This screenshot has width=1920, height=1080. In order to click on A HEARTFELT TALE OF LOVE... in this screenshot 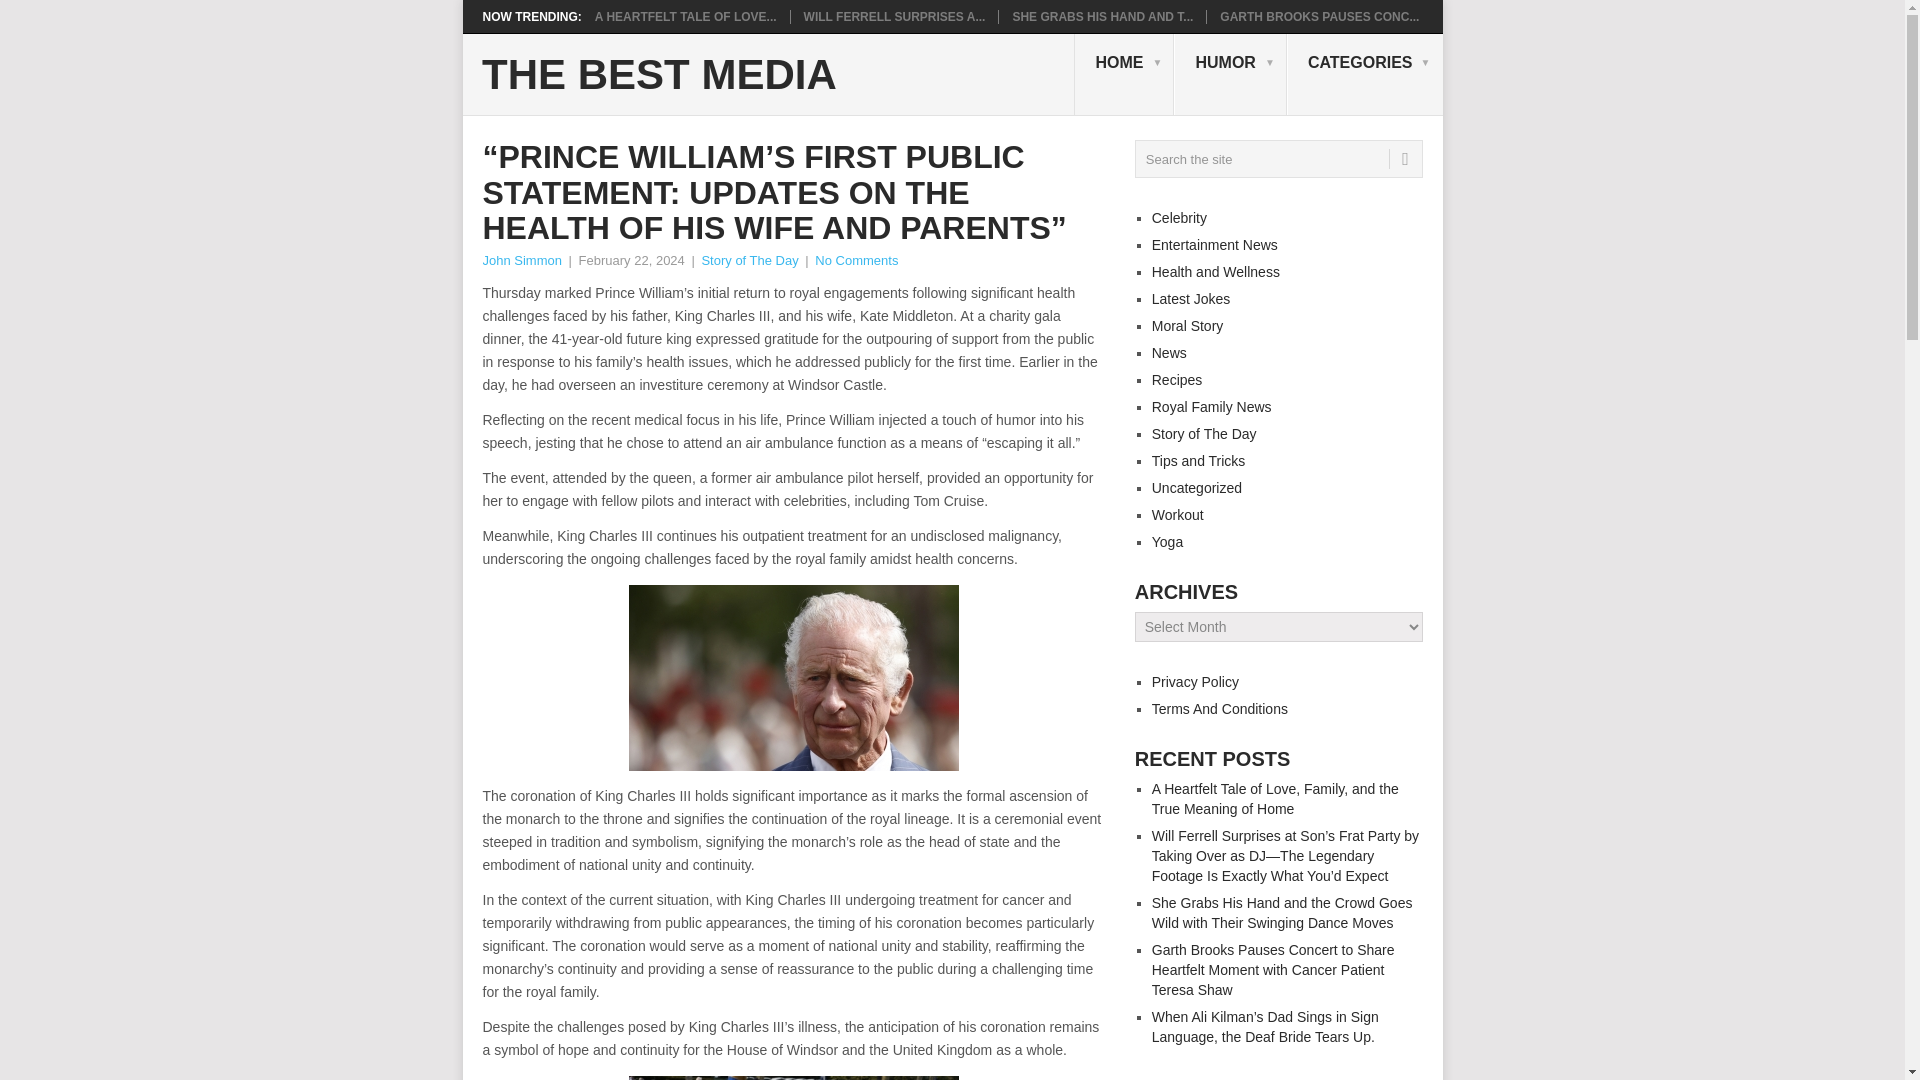, I will do `click(686, 16)`.